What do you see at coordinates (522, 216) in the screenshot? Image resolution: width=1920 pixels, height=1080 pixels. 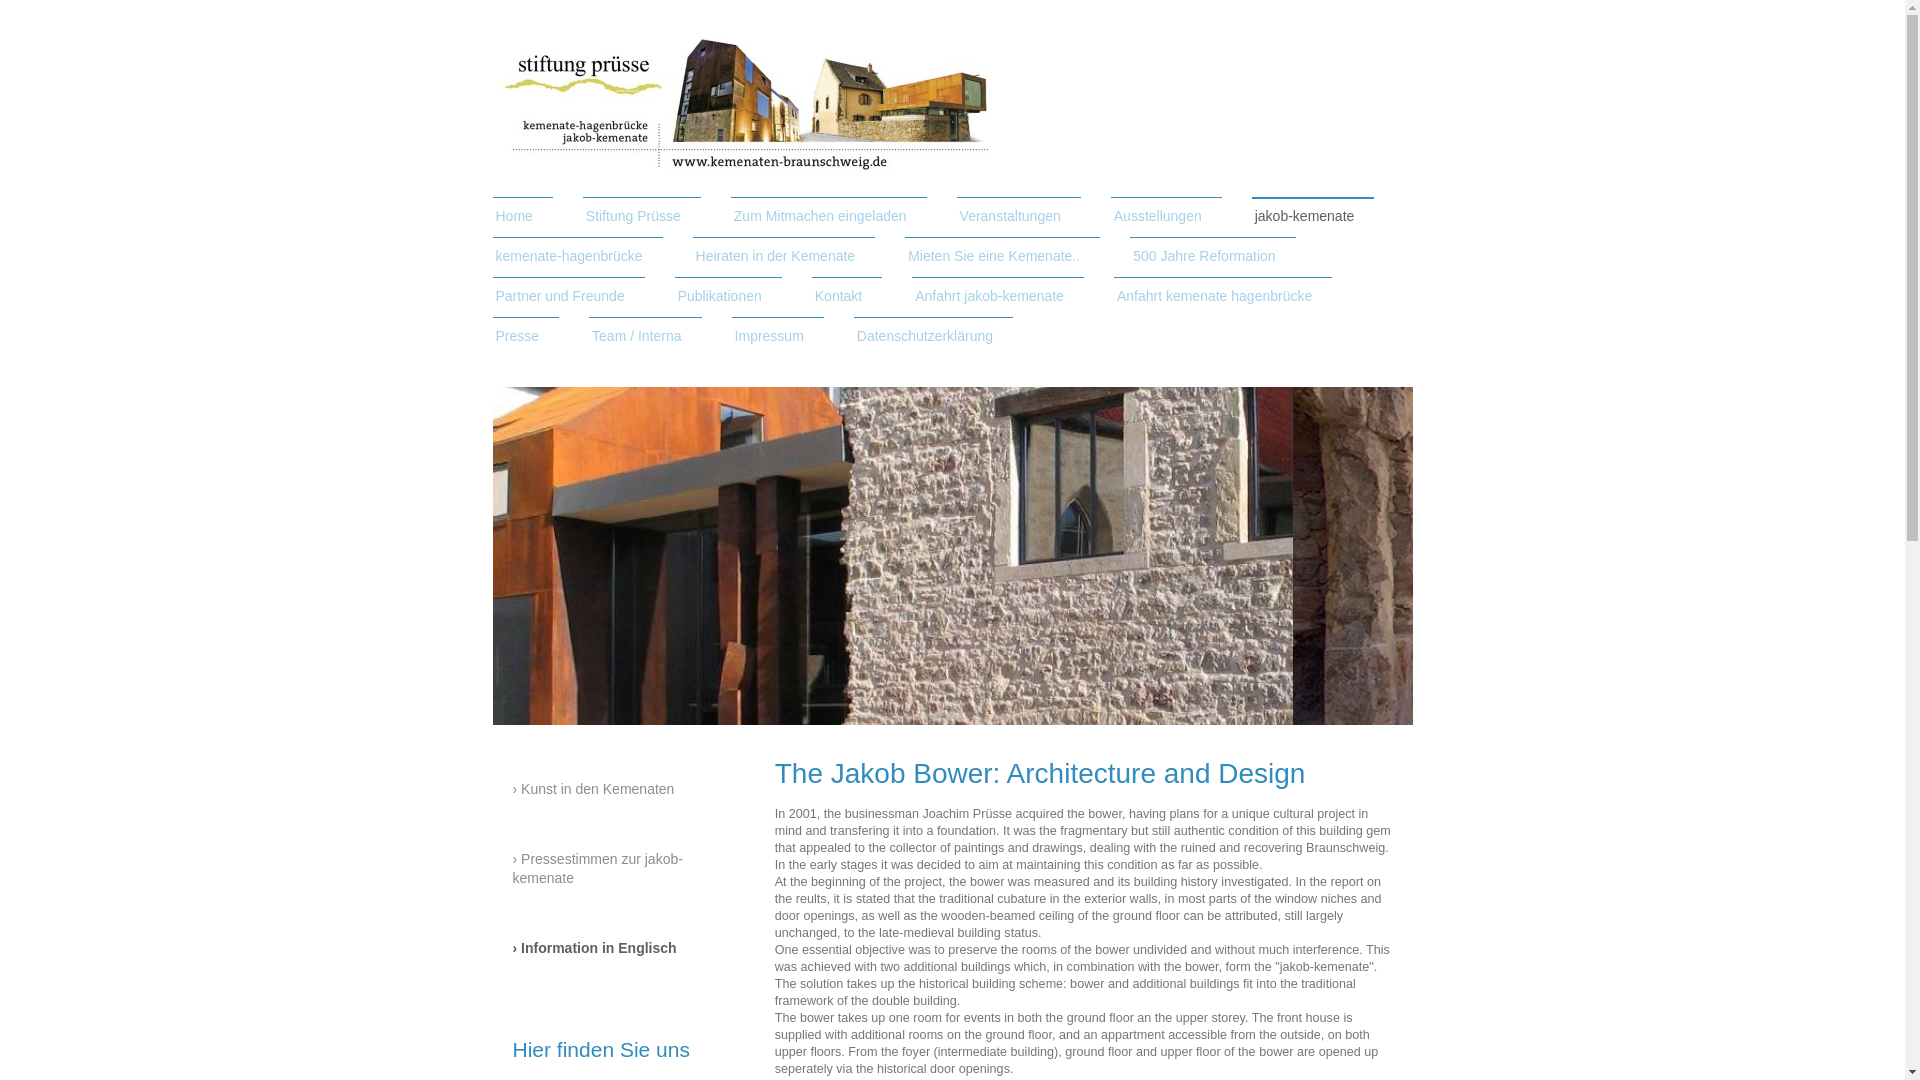 I see `Home` at bounding box center [522, 216].